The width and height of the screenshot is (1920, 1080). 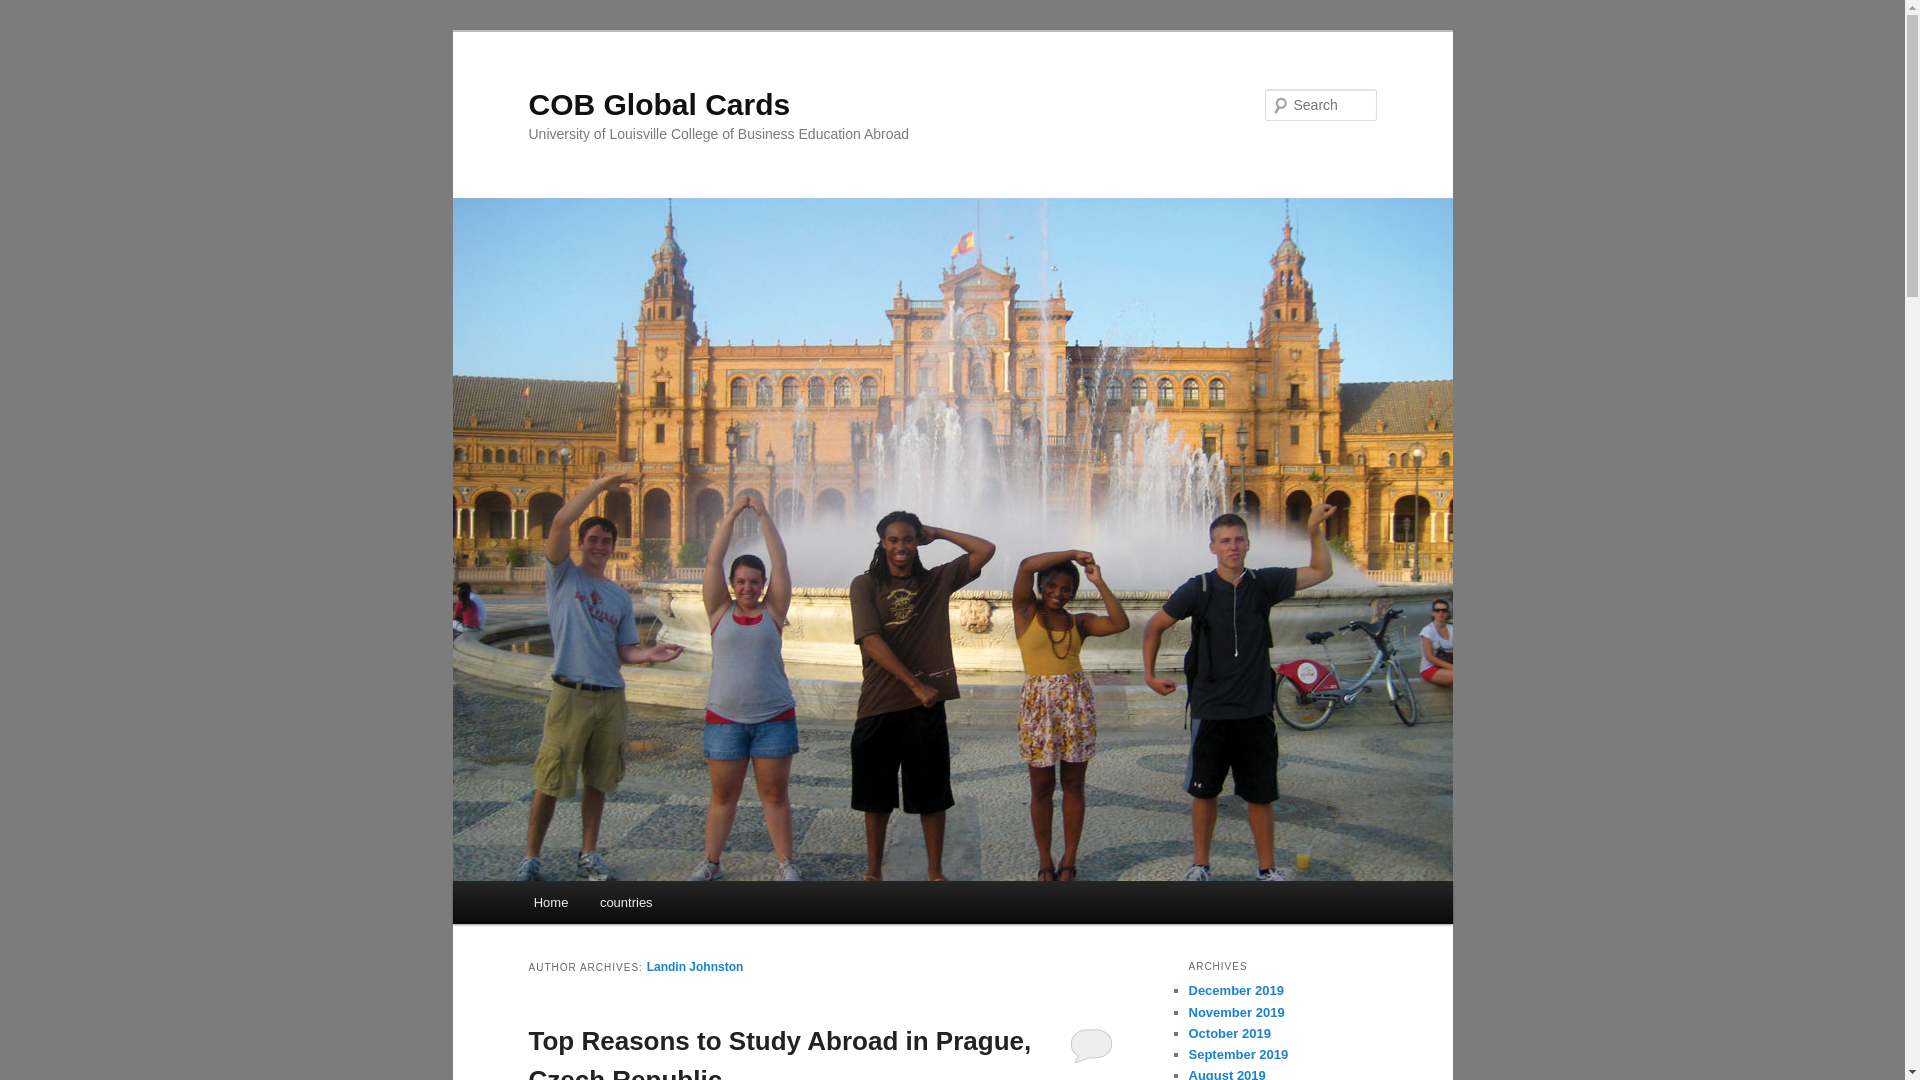 I want to click on December 2019, so click(x=1235, y=990).